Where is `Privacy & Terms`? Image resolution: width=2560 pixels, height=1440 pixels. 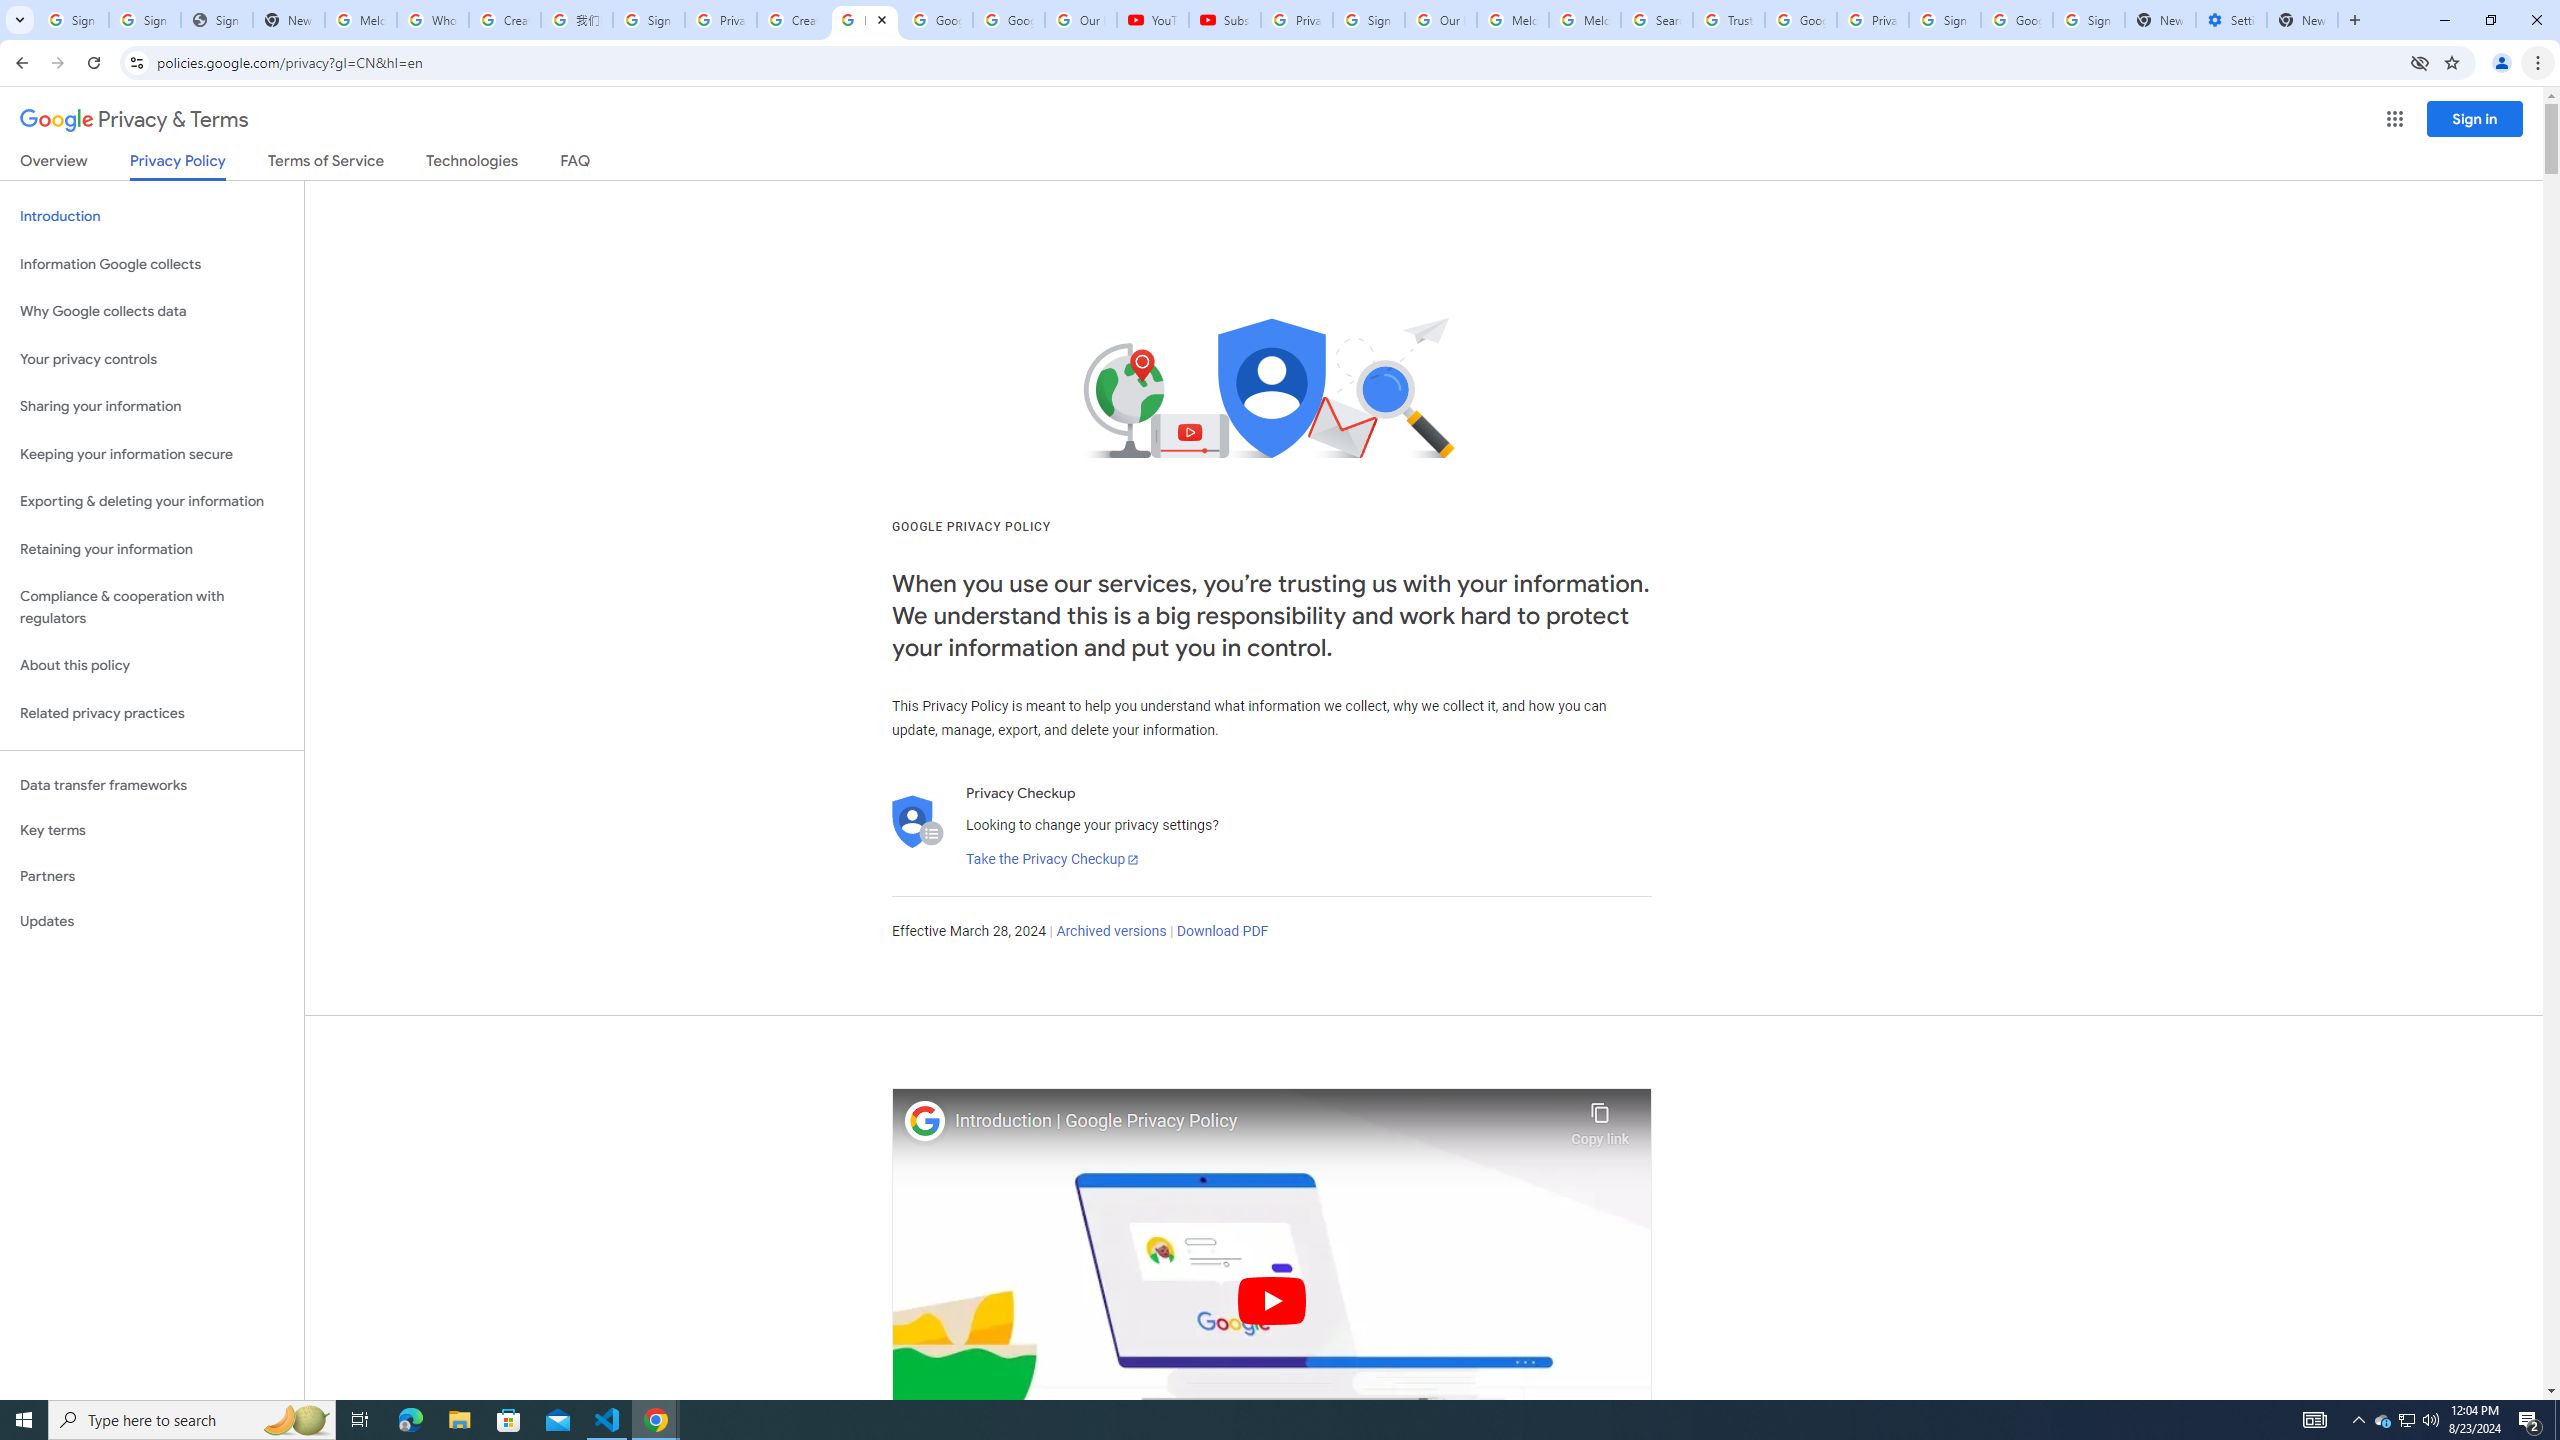
Privacy & Terms is located at coordinates (134, 120).